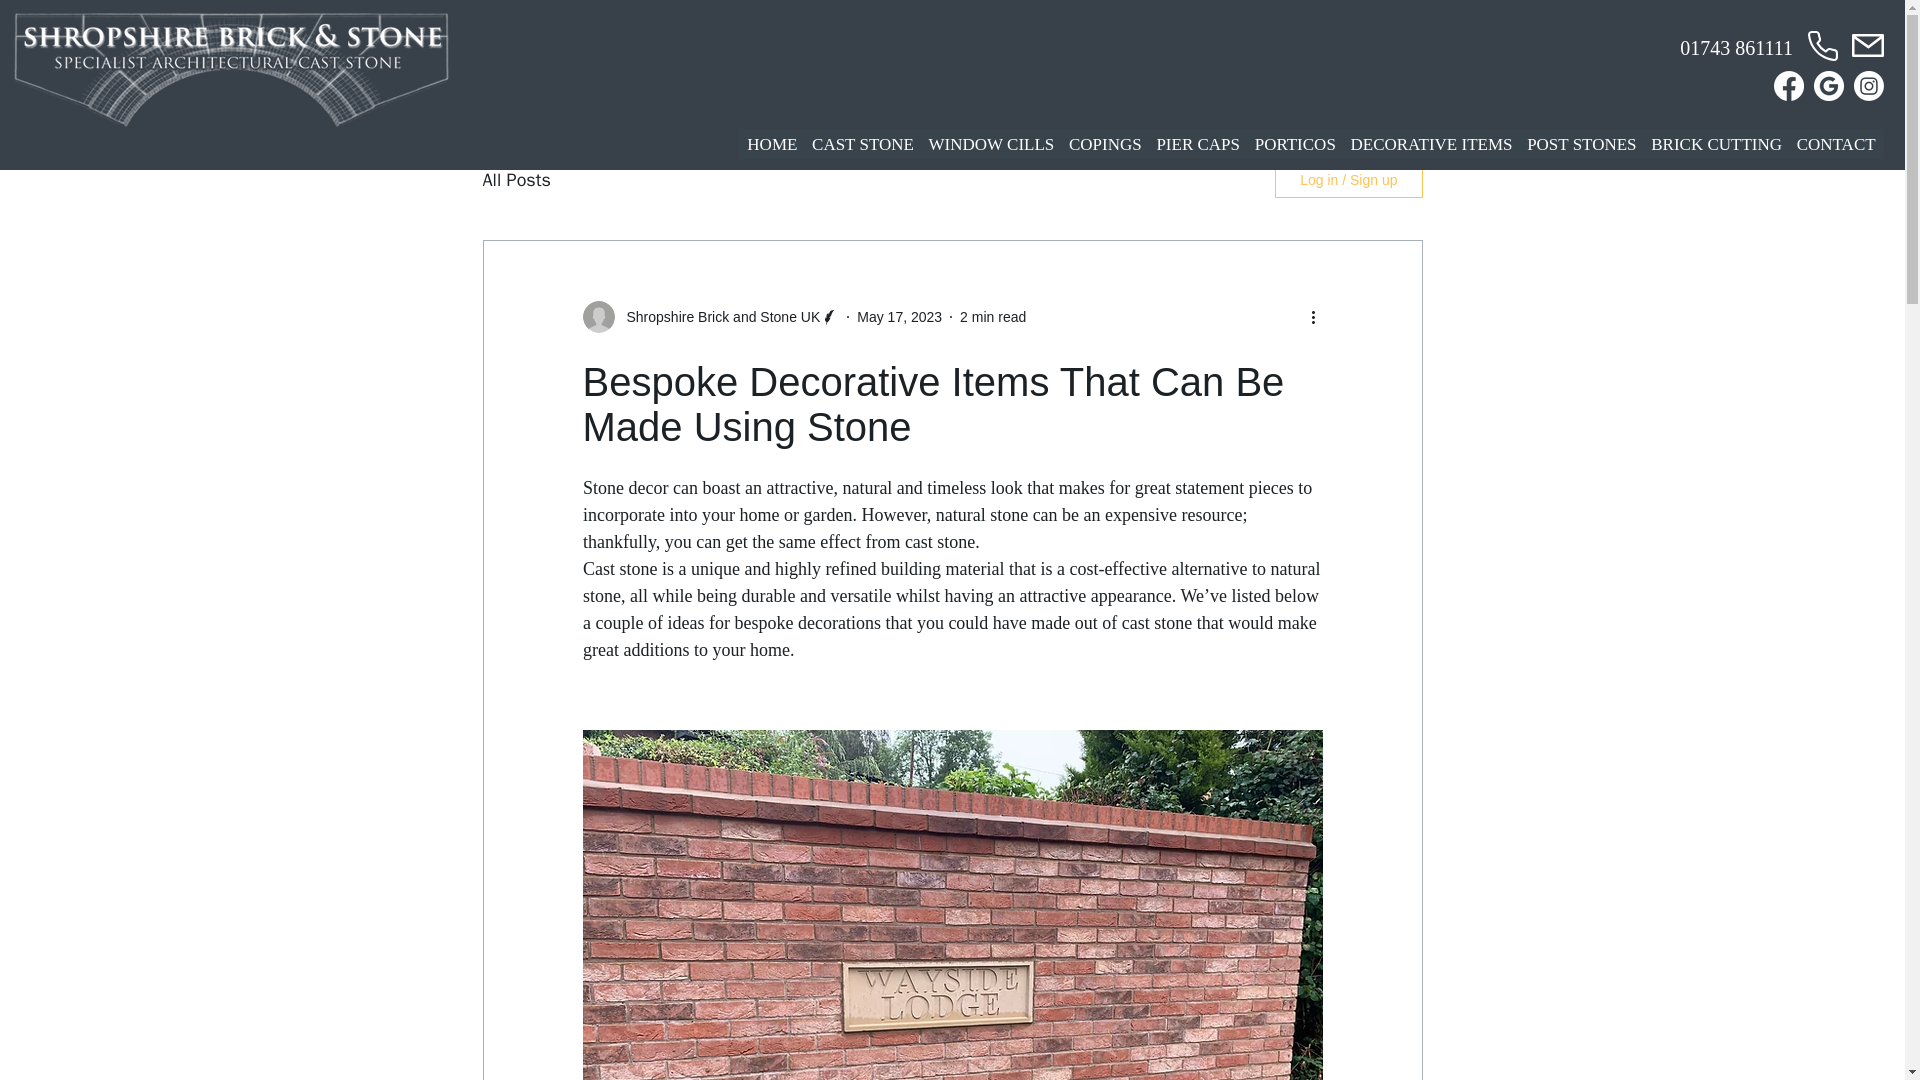 The image size is (1920, 1080). I want to click on logo-transp-wht.webp, so click(231, 68).